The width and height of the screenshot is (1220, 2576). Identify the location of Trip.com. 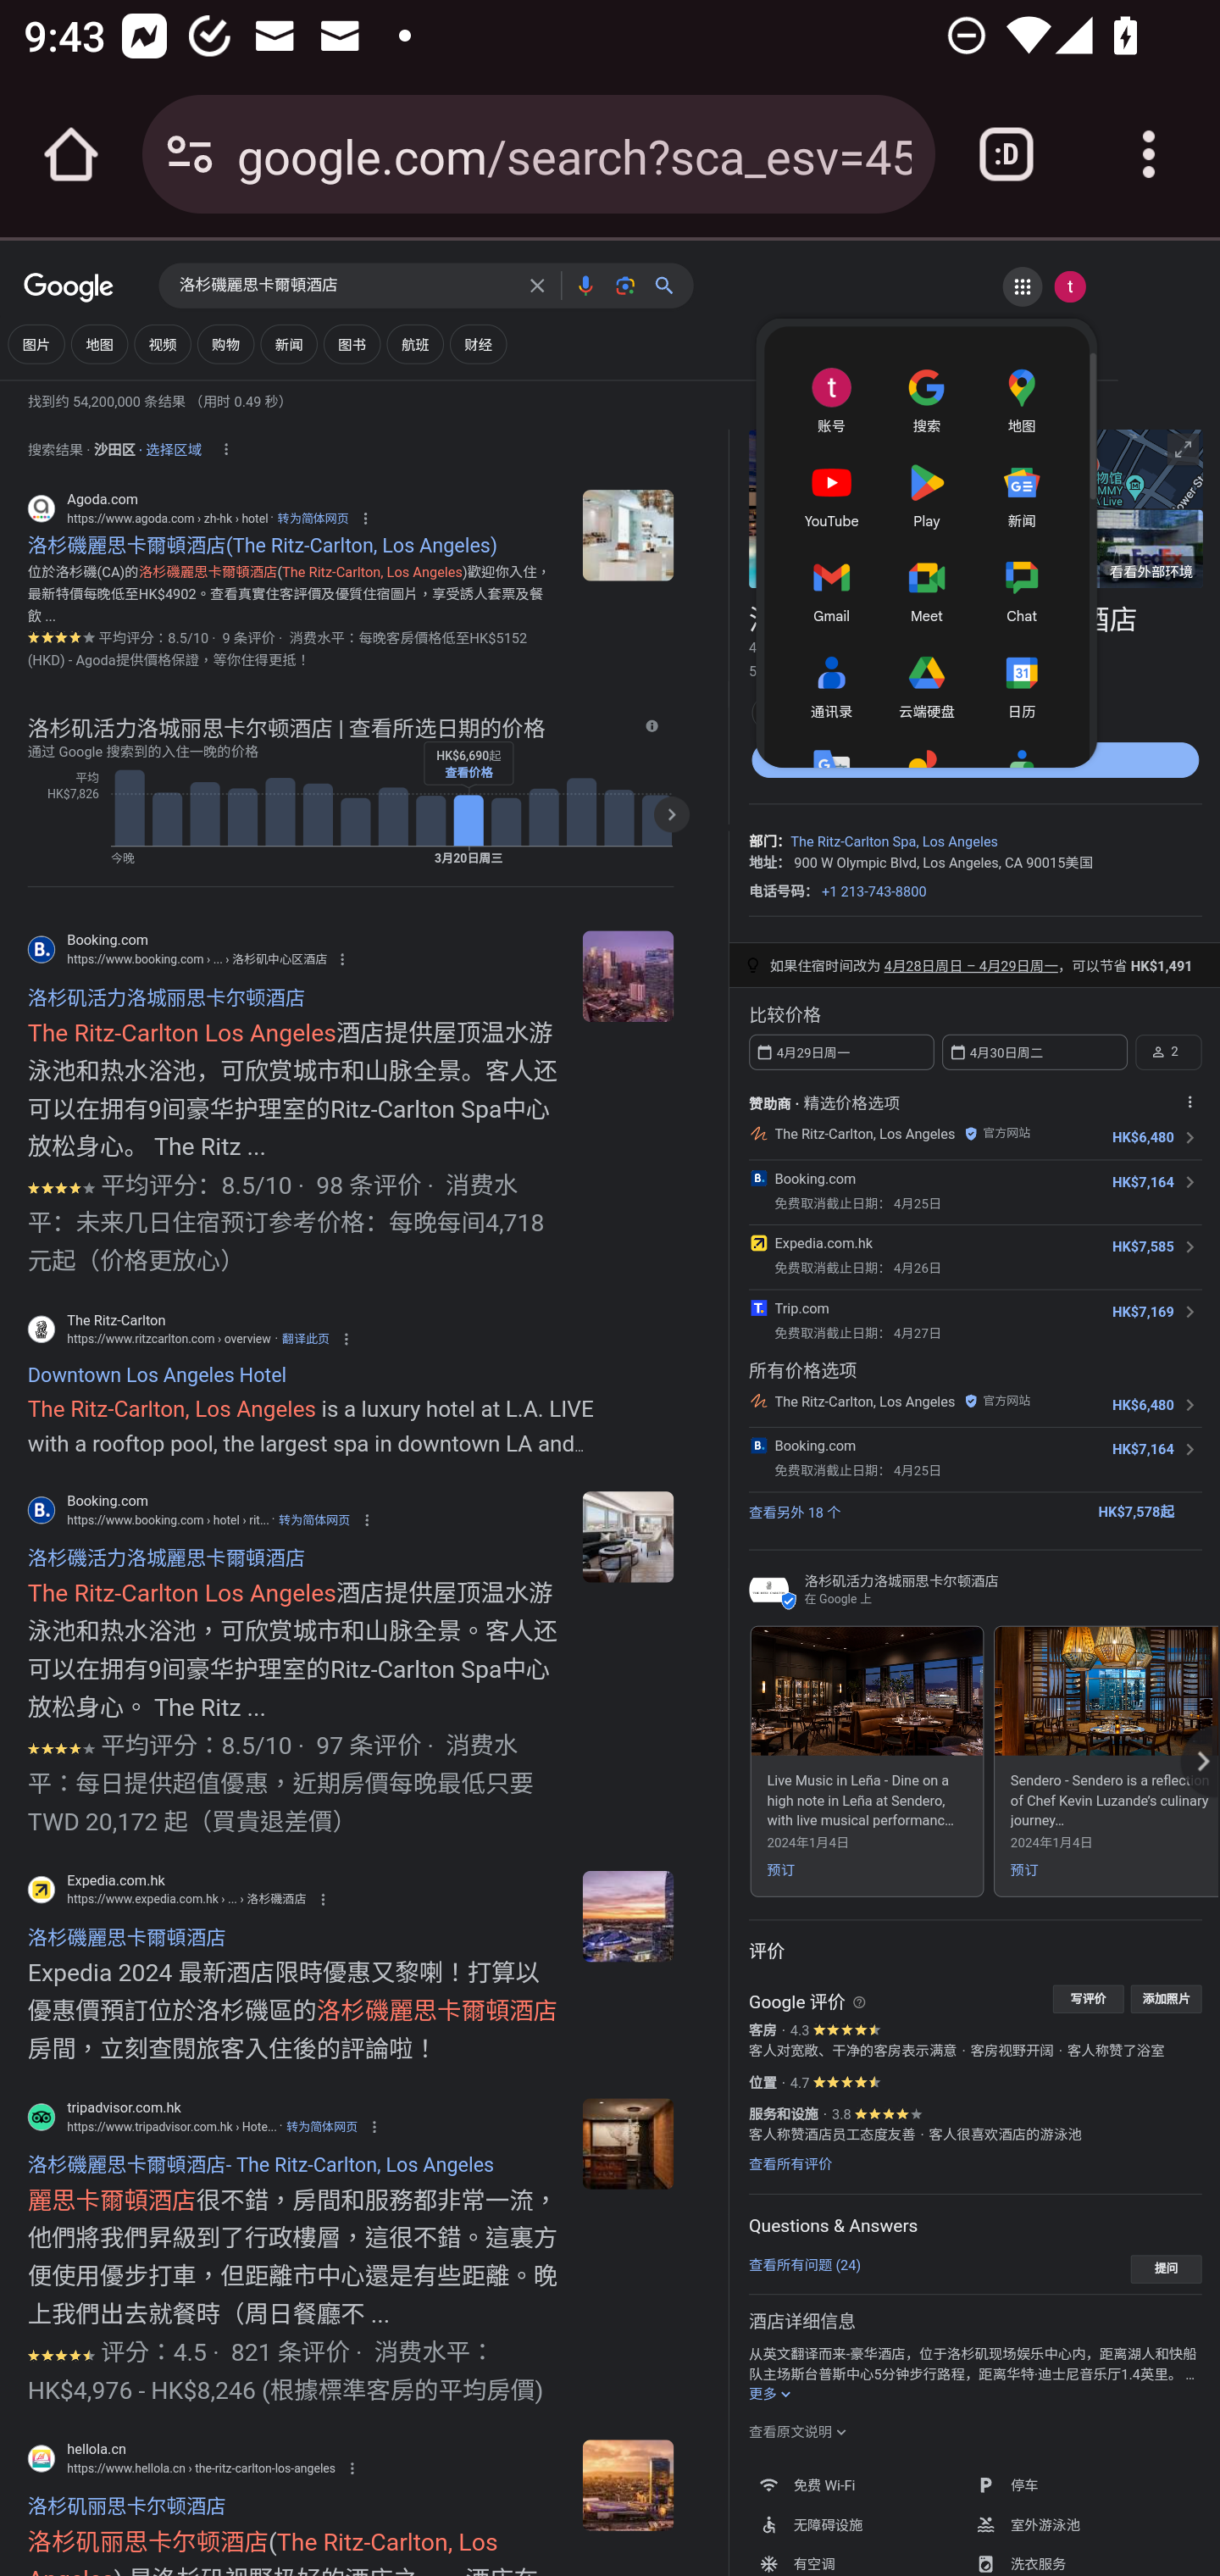
(801, 1307).